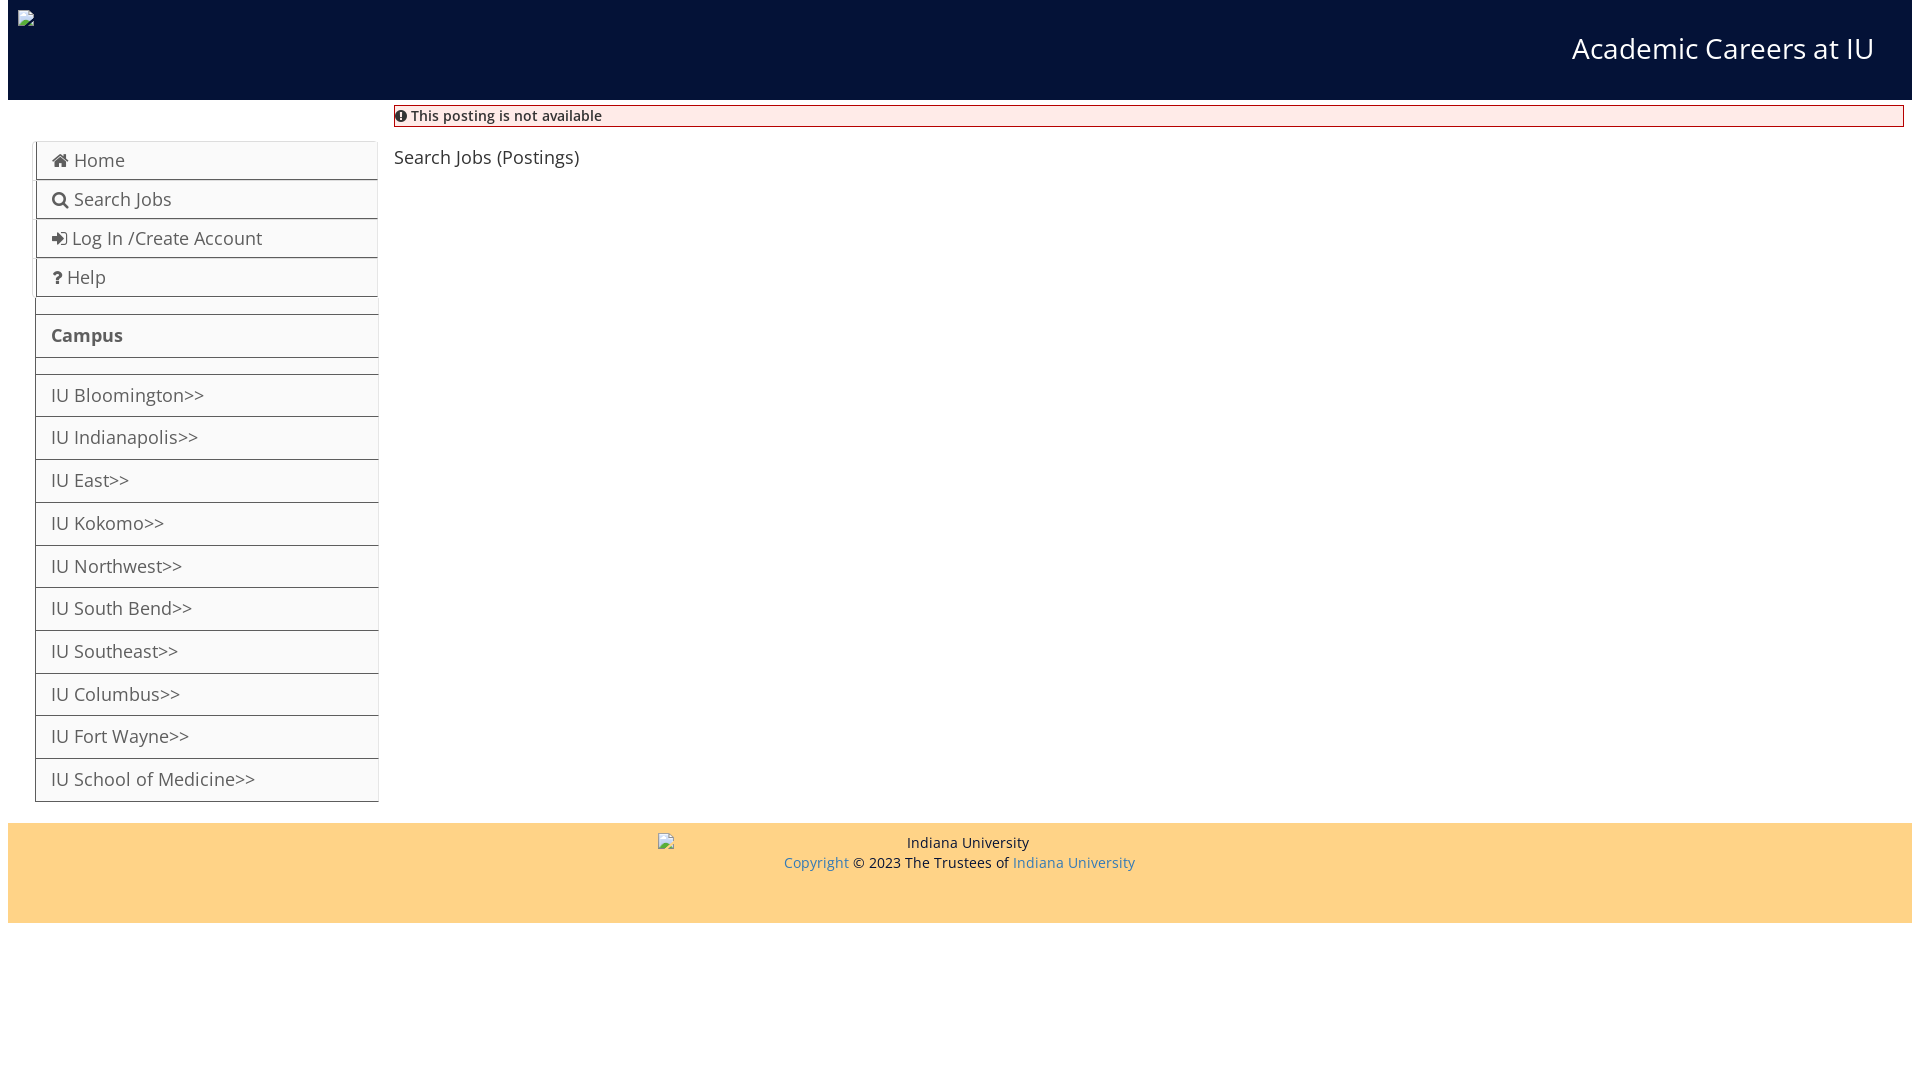  Describe the element at coordinates (207, 610) in the screenshot. I see `IU South Bend>>` at that location.